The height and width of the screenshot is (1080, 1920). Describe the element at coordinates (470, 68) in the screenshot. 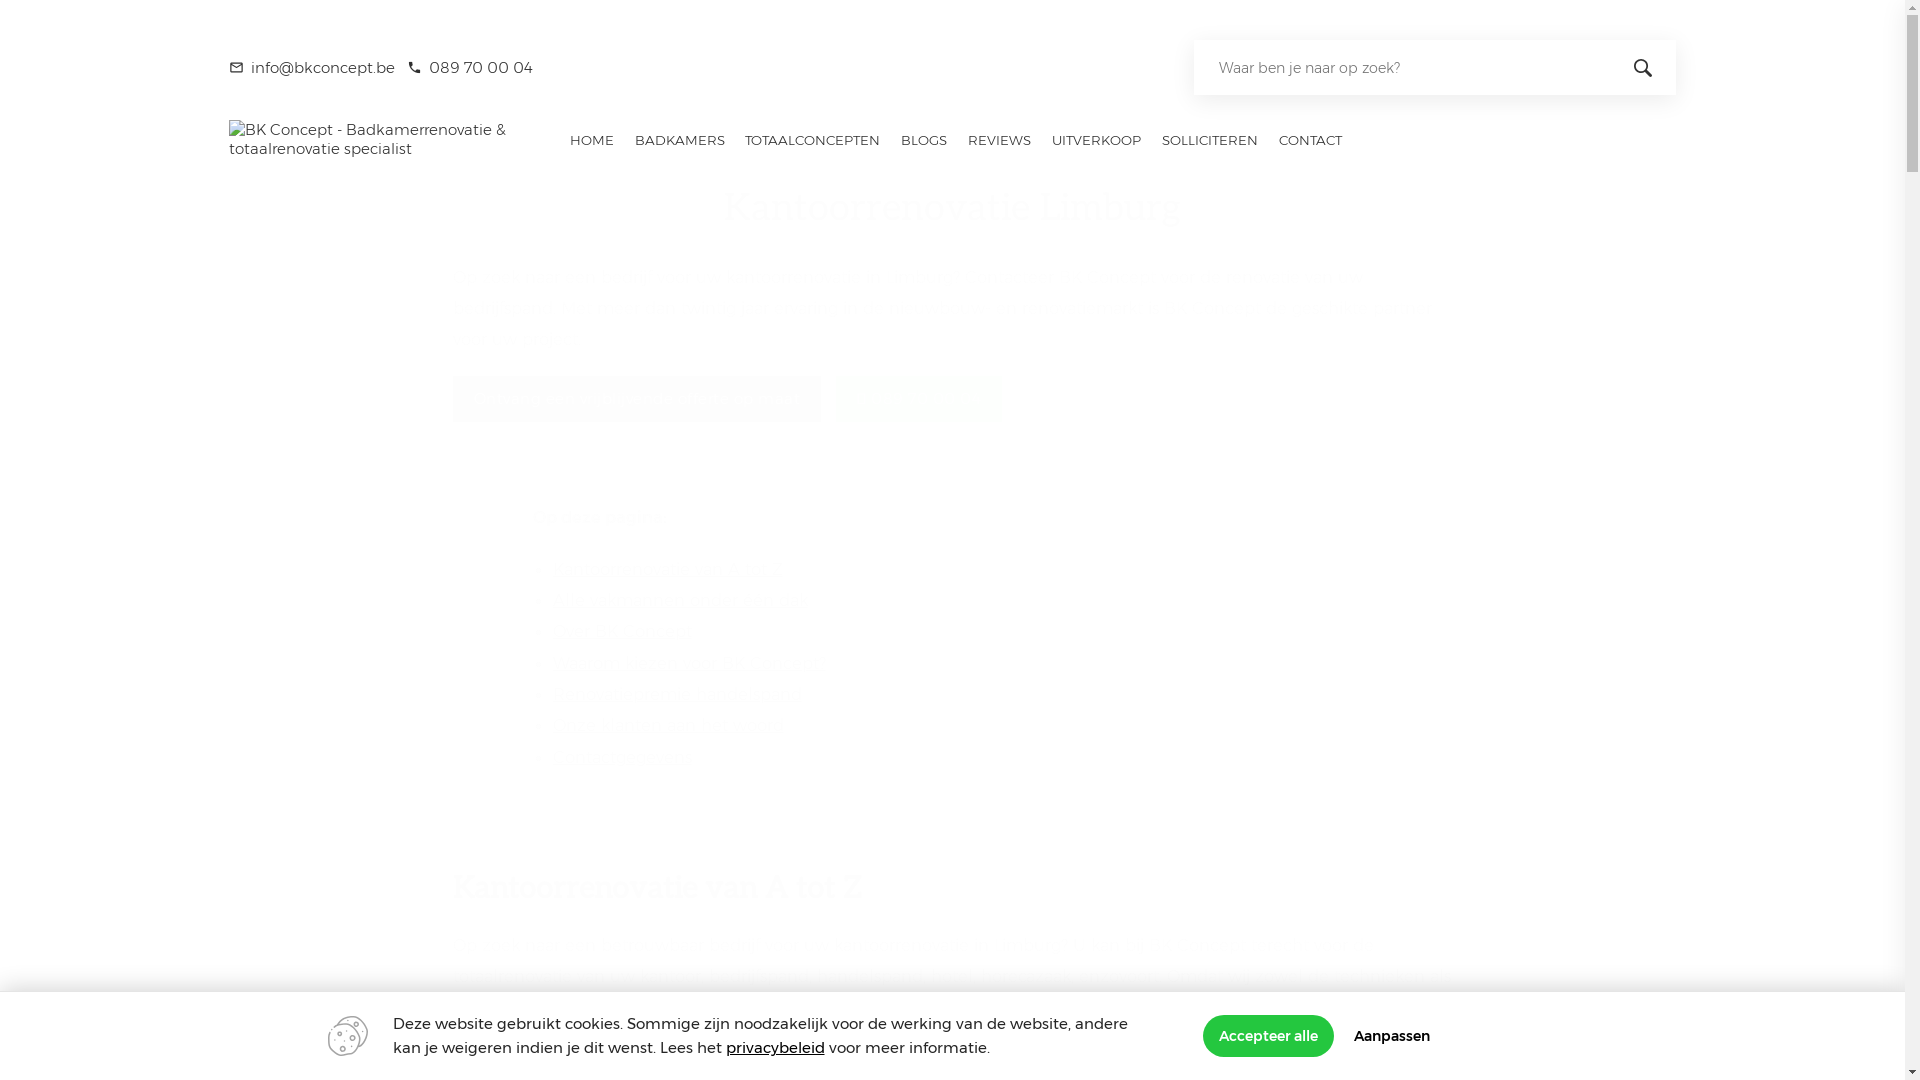

I see `phone
089 70 00 04` at that location.